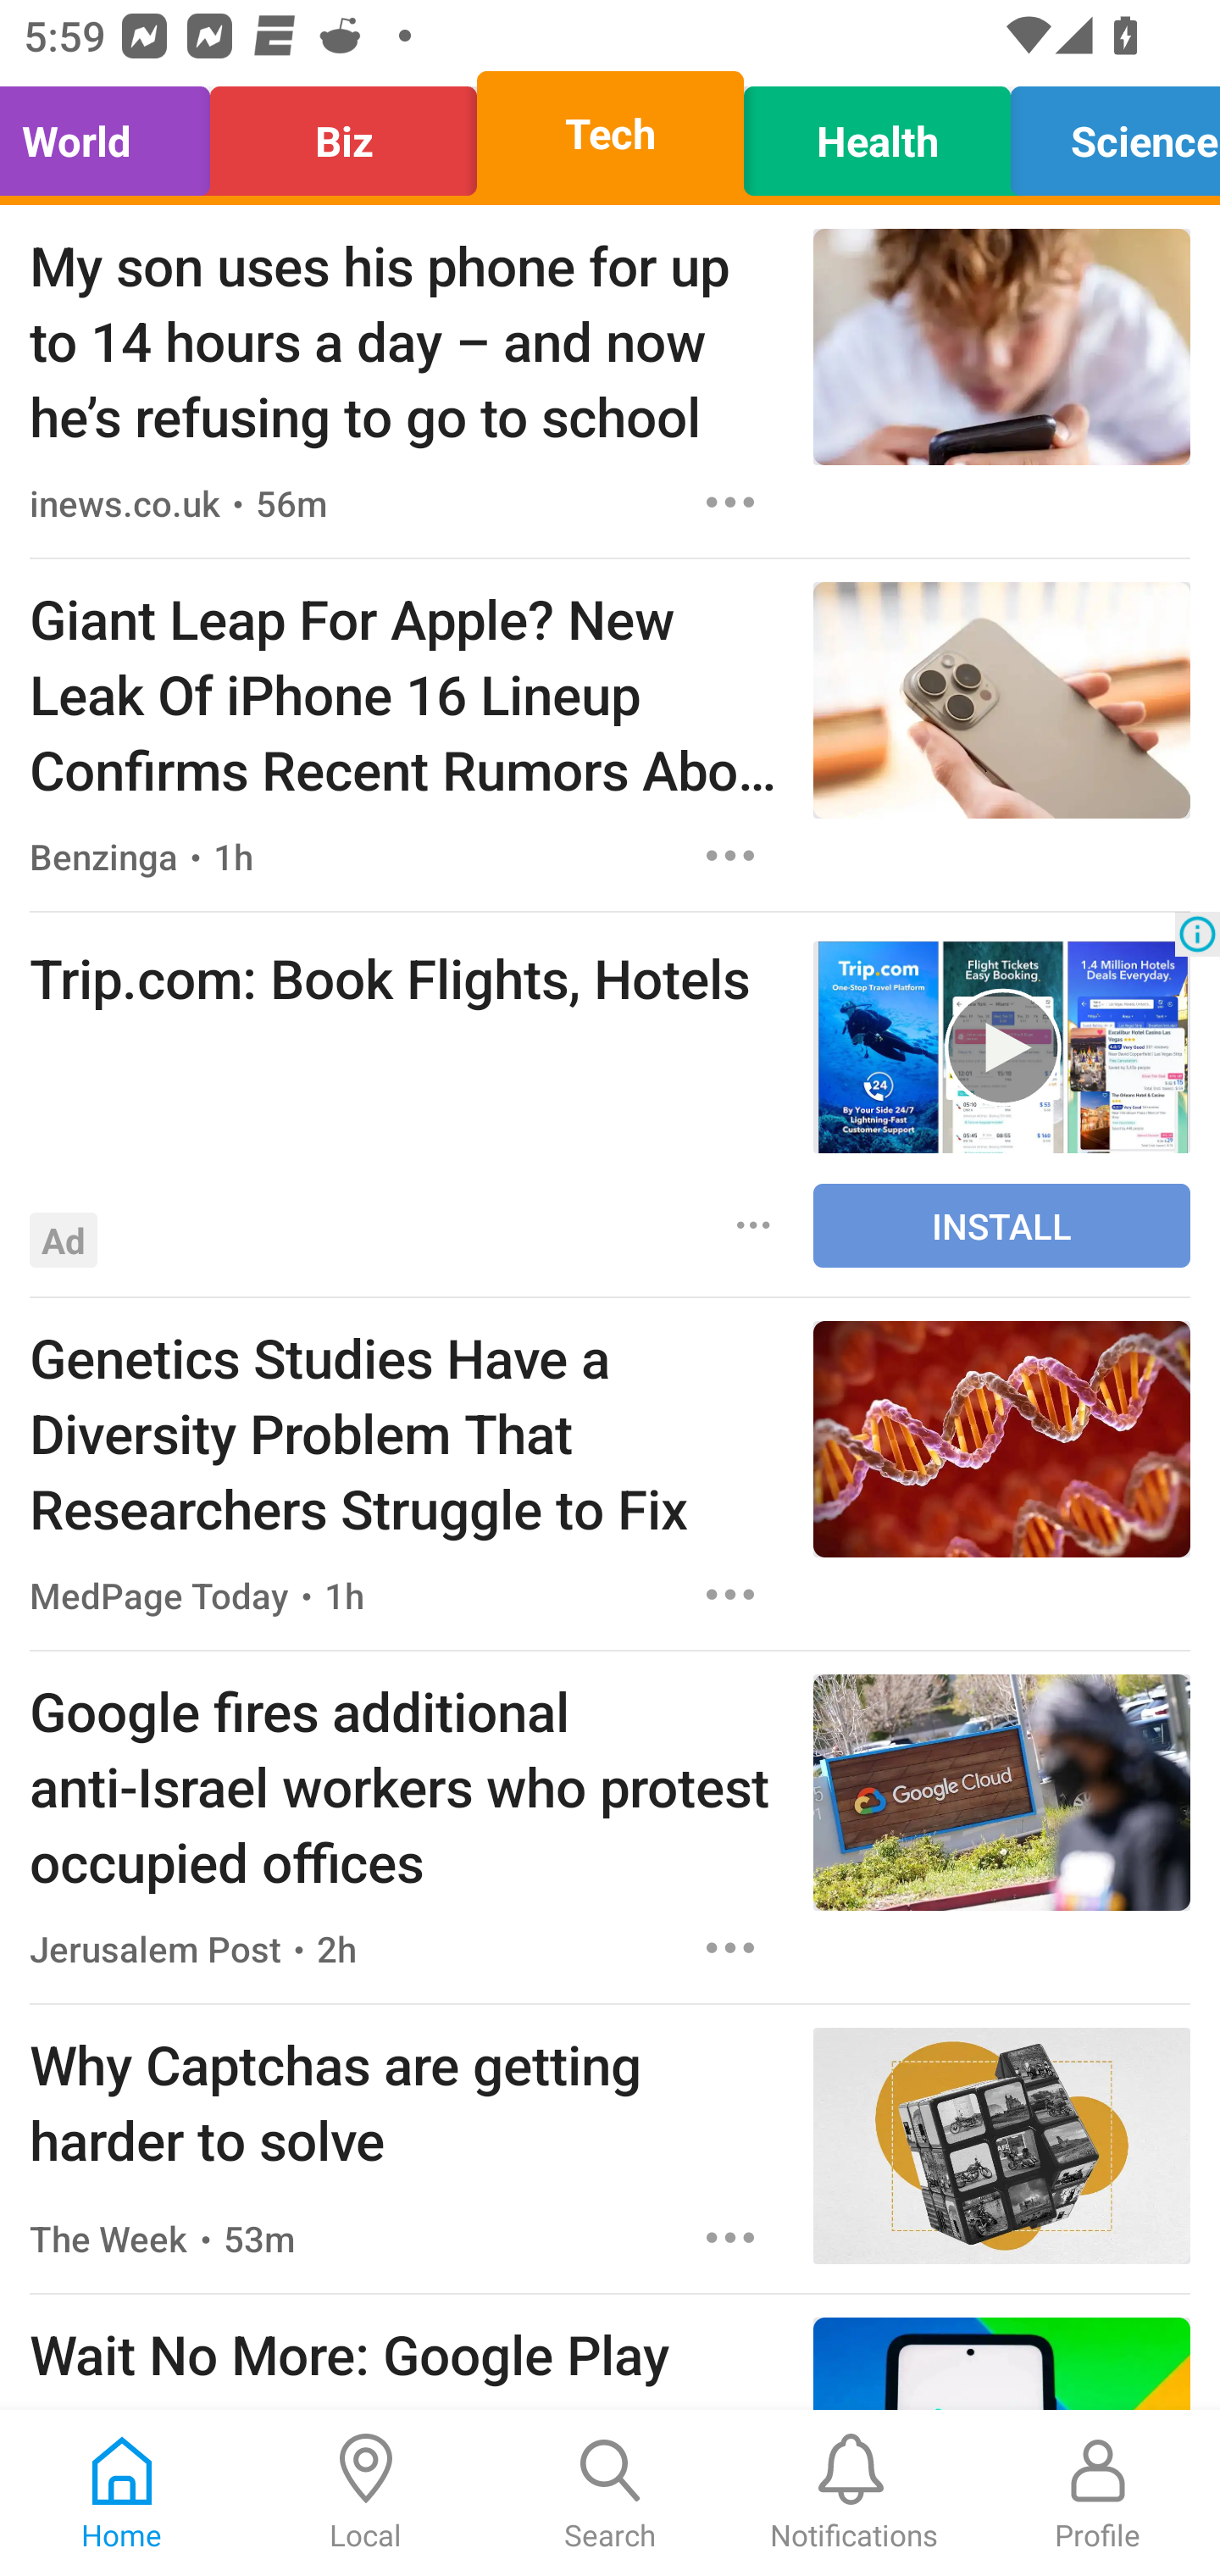 The width and height of the screenshot is (1220, 2576). What do you see at coordinates (1098, 2493) in the screenshot?
I see `Profile` at bounding box center [1098, 2493].